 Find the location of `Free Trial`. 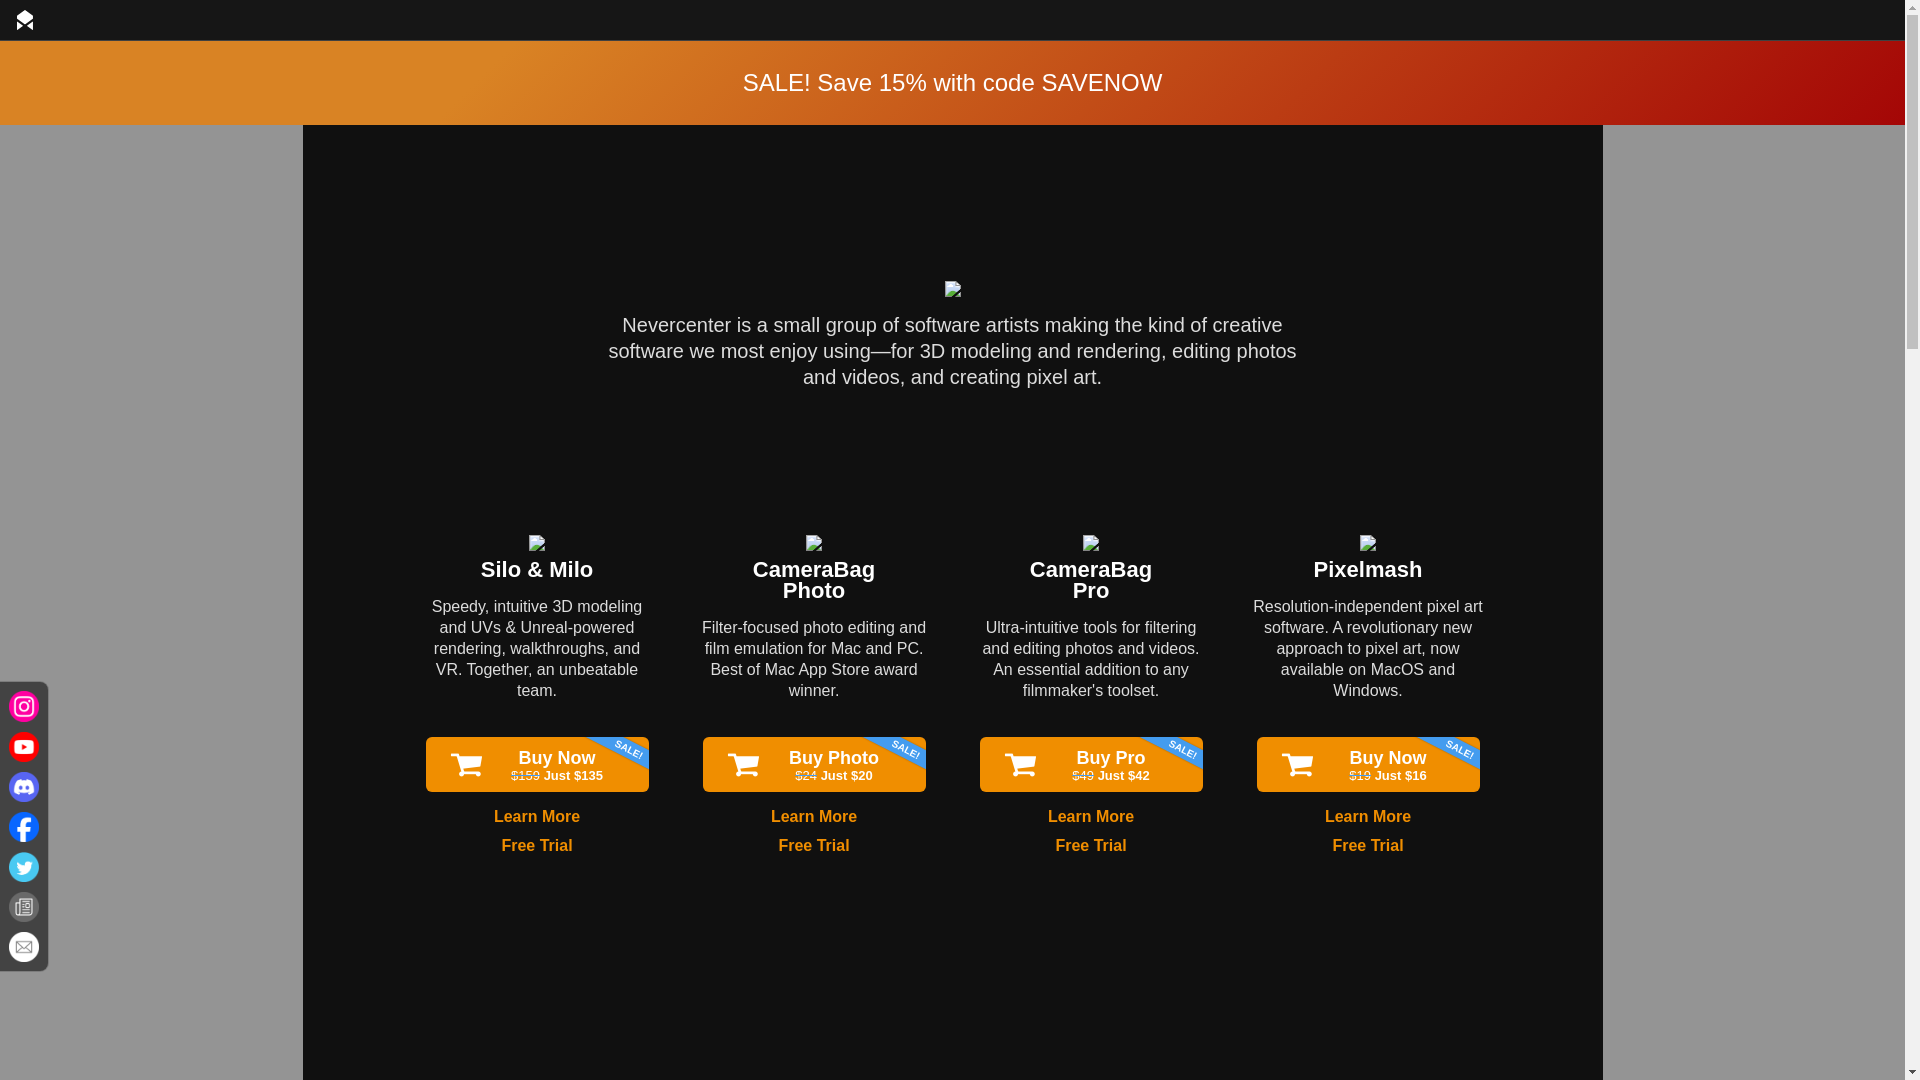

Free Trial is located at coordinates (814, 580).